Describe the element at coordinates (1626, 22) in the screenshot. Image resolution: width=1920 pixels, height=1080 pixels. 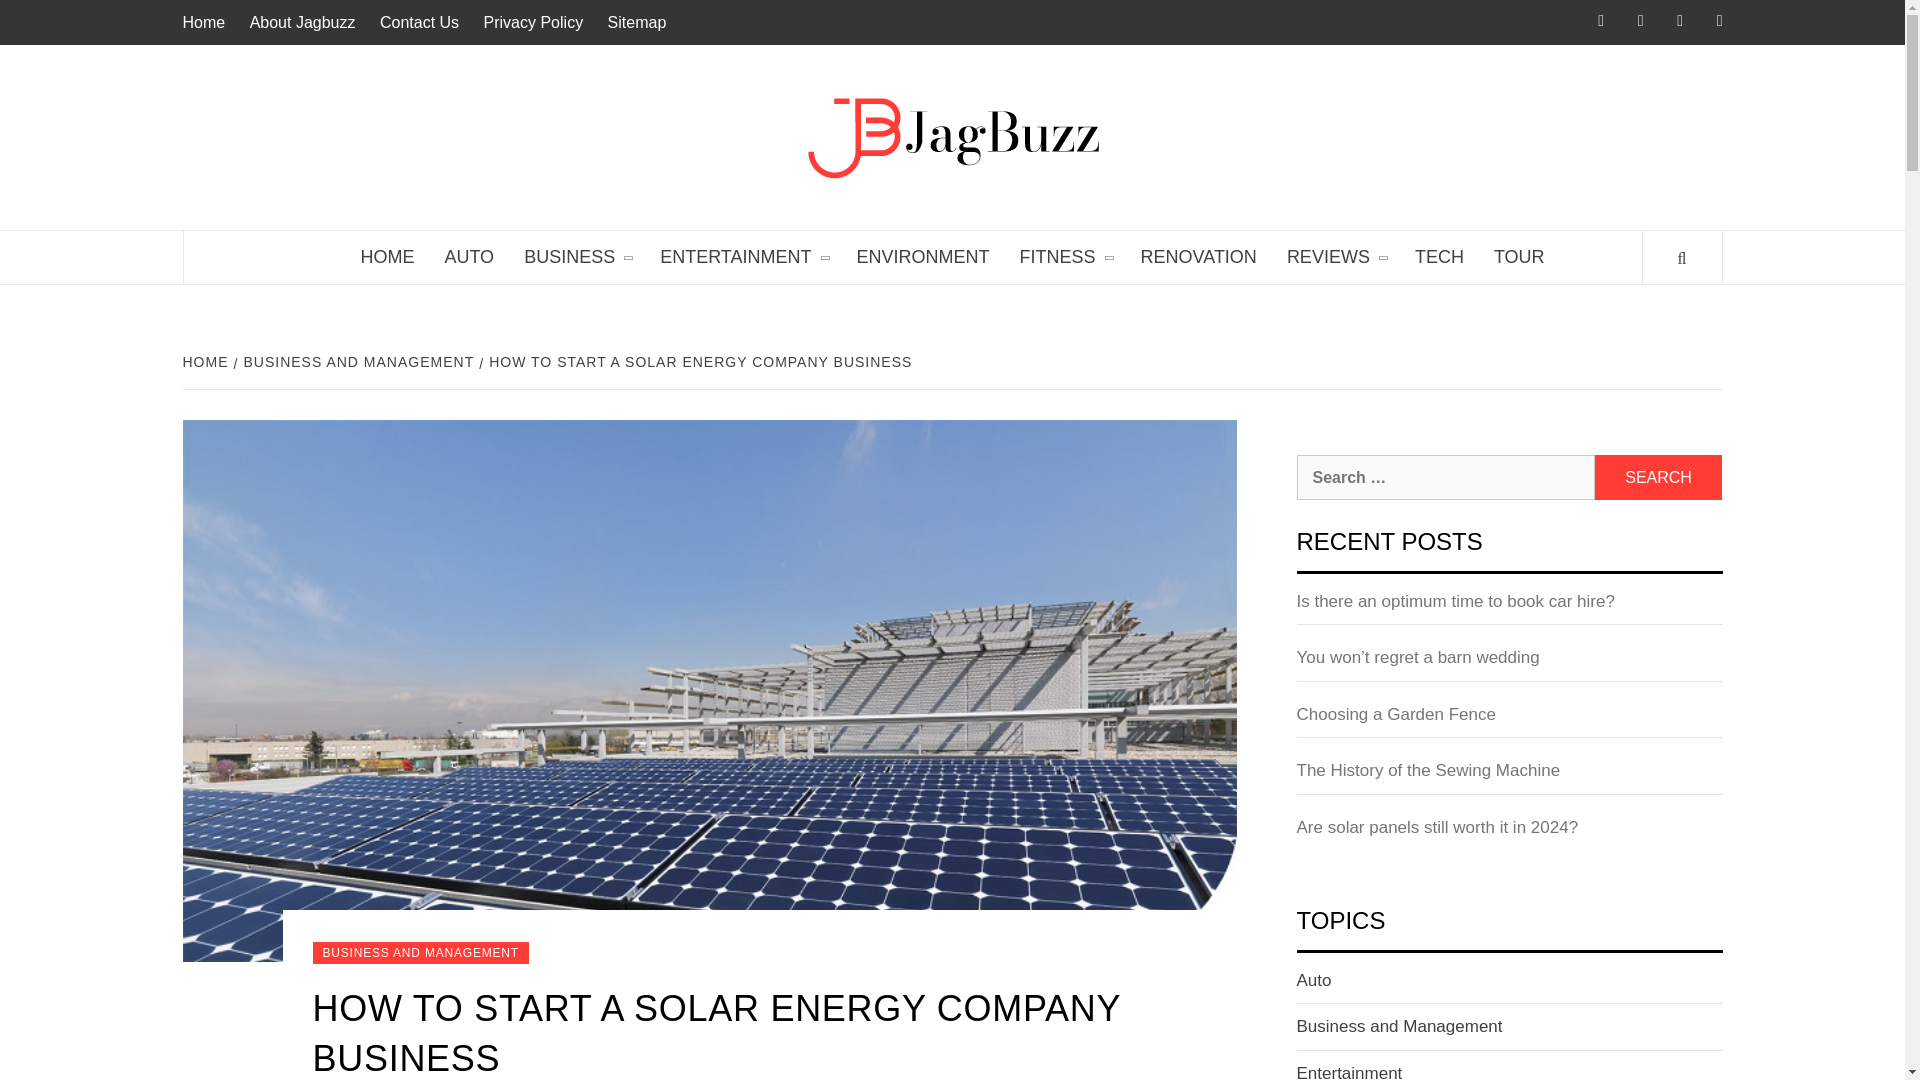
I see `instagram` at that location.